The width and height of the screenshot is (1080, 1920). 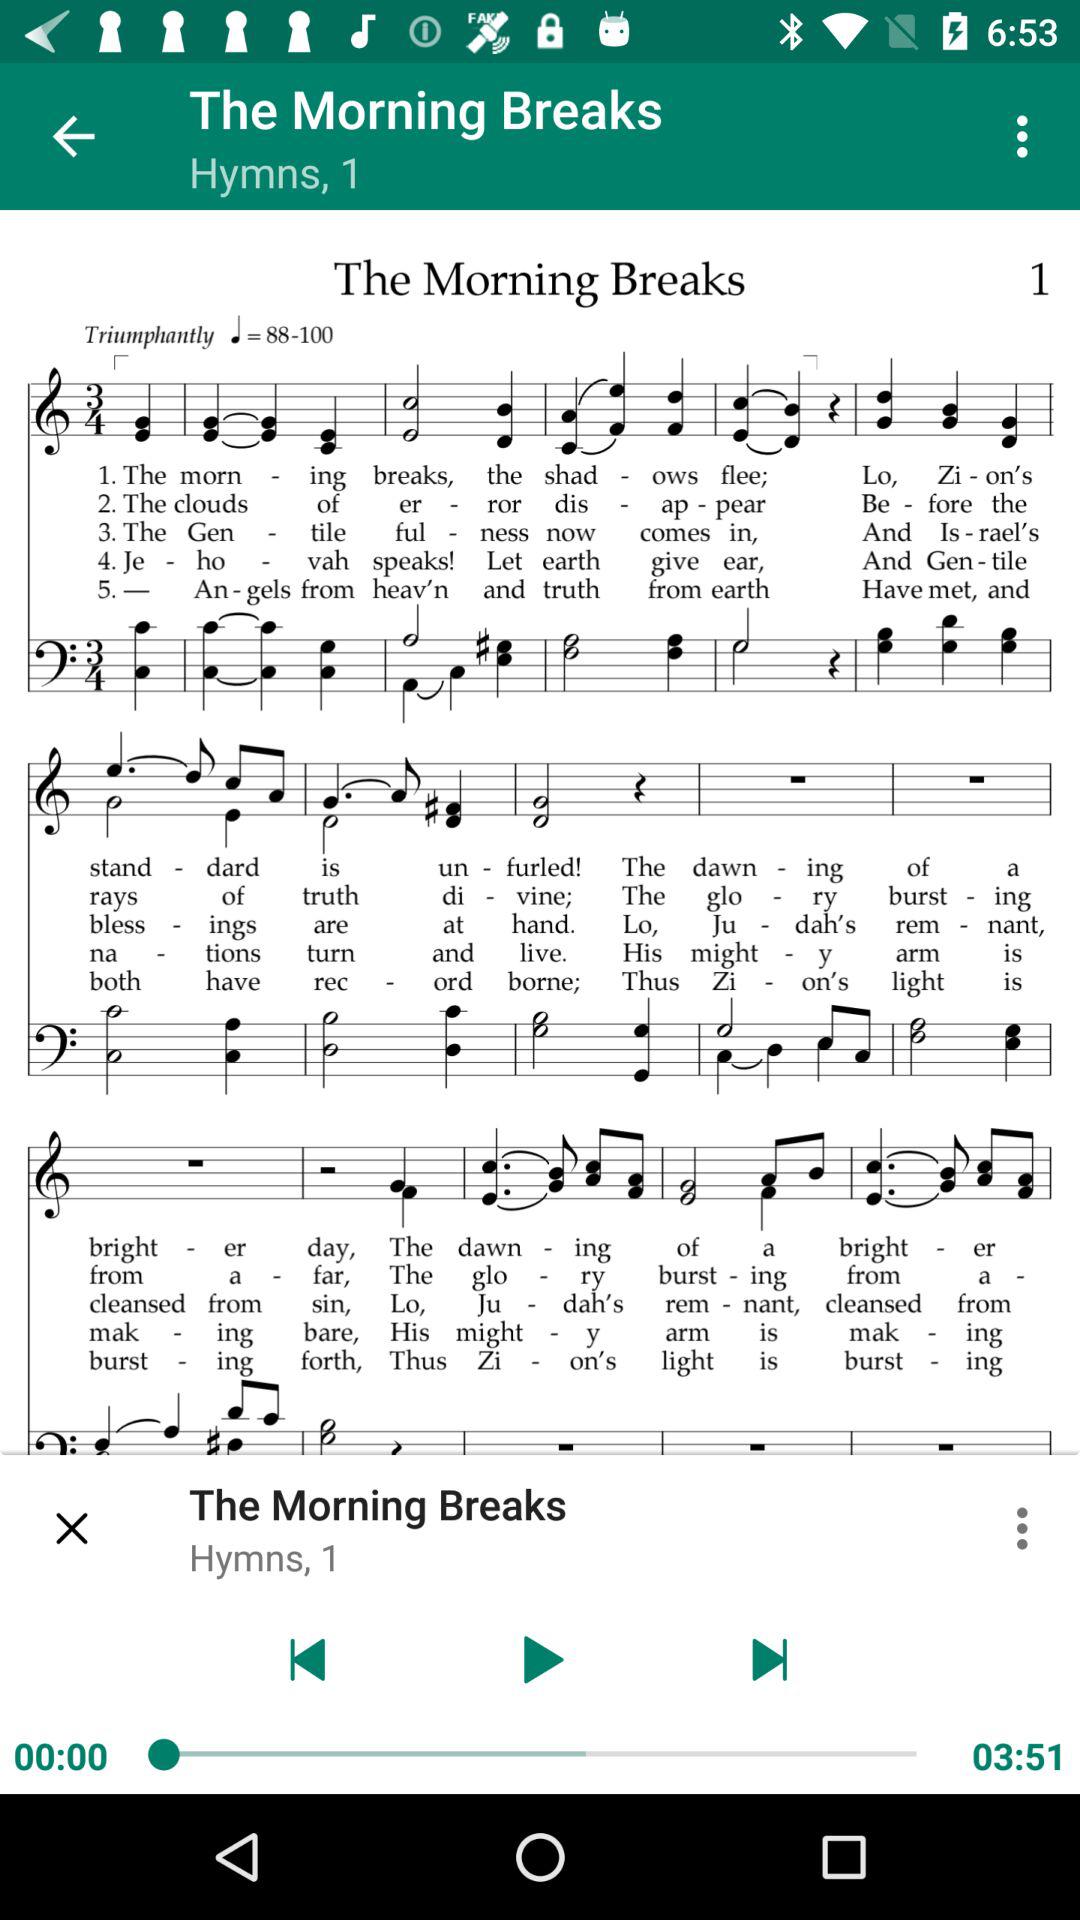 What do you see at coordinates (770, 1660) in the screenshot?
I see `go to end` at bounding box center [770, 1660].